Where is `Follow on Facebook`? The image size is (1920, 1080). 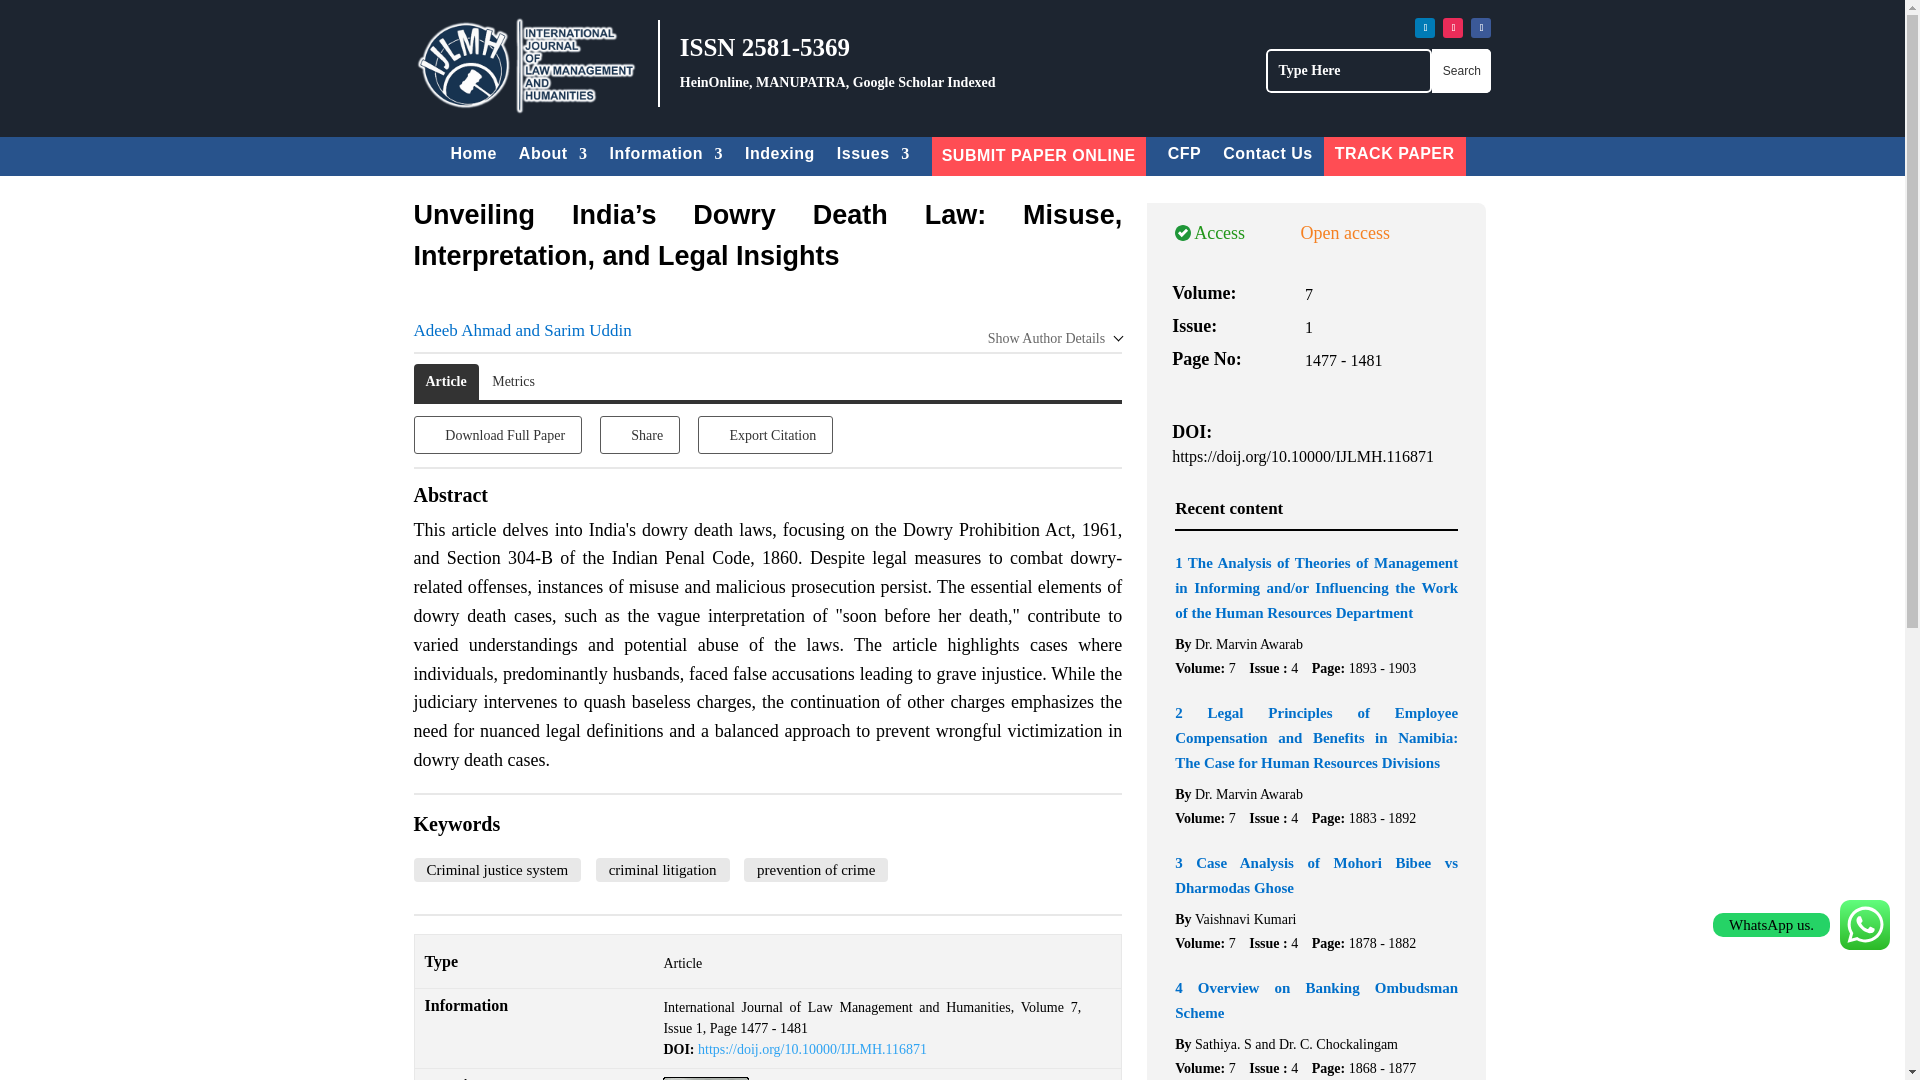 Follow on Facebook is located at coordinates (1480, 28).